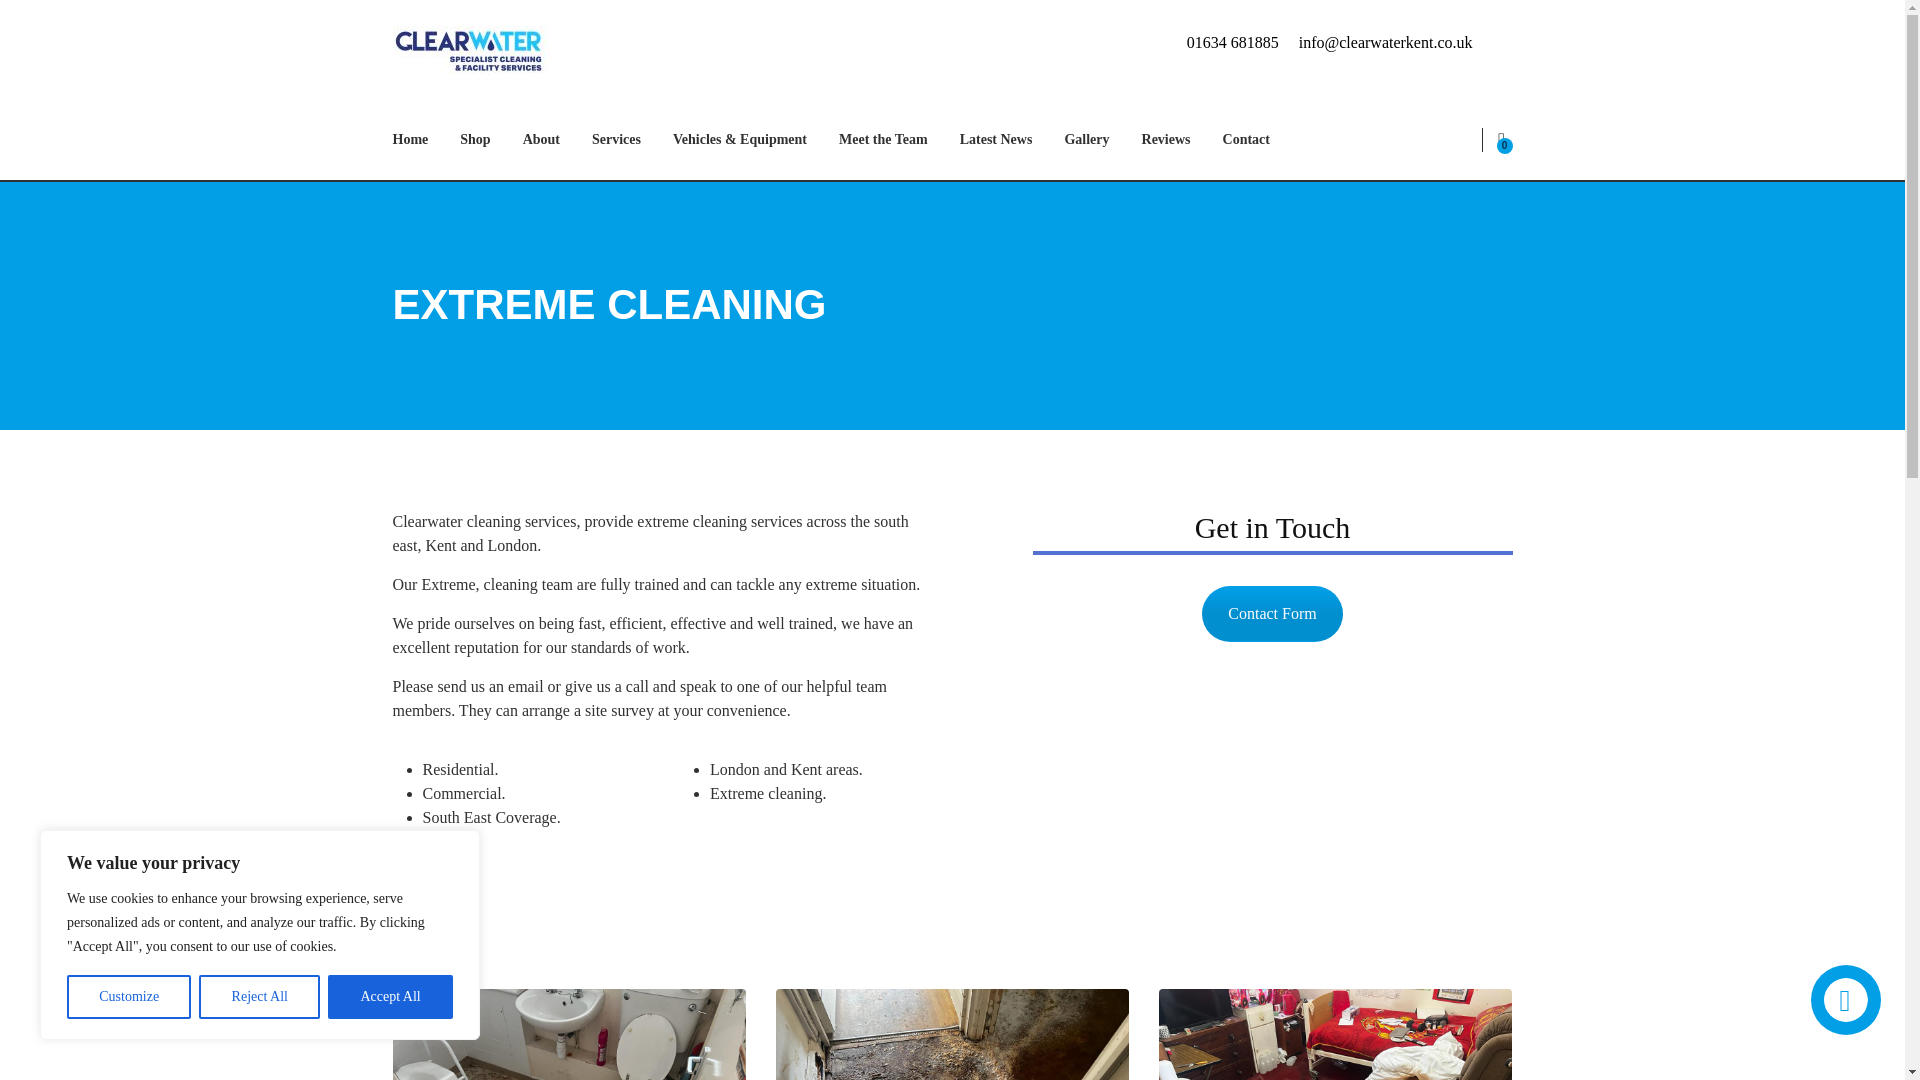  What do you see at coordinates (1166, 140) in the screenshot?
I see `Reviews` at bounding box center [1166, 140].